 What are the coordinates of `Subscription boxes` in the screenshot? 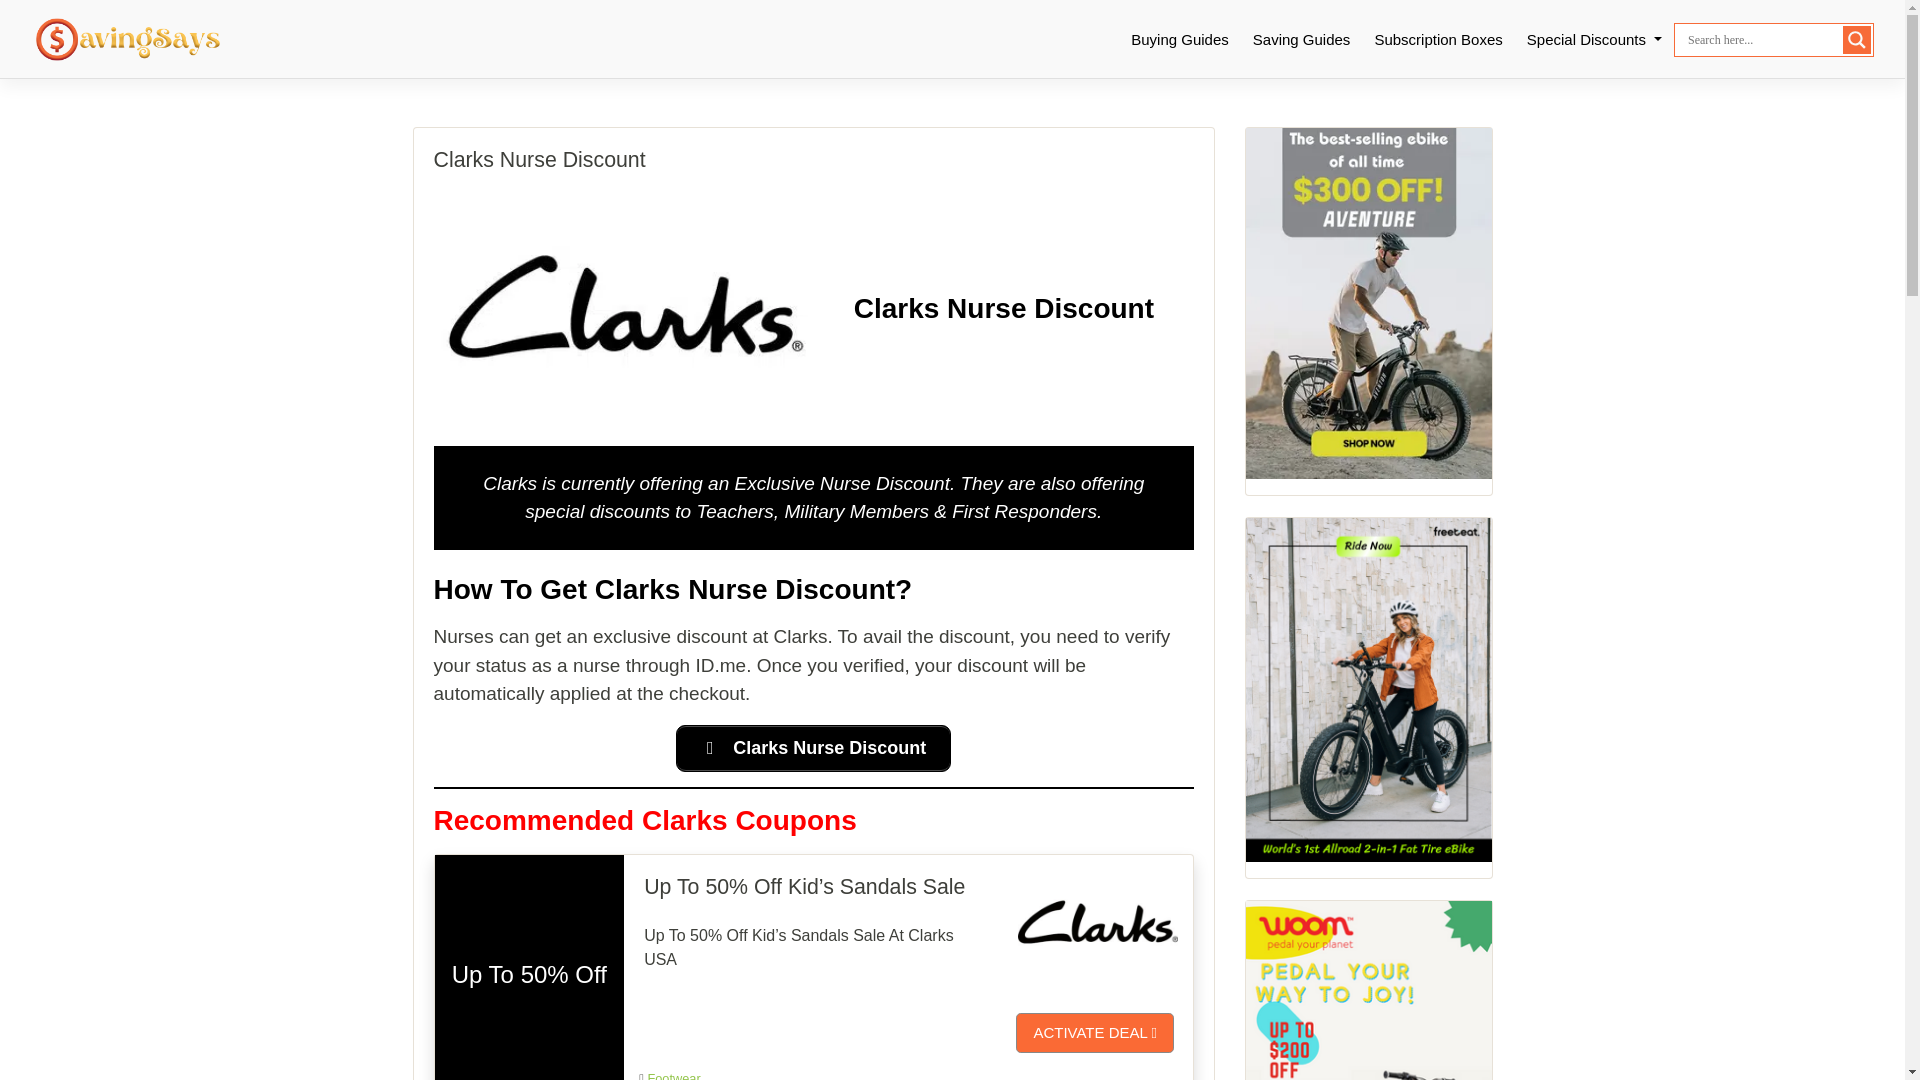 It's located at (1437, 40).